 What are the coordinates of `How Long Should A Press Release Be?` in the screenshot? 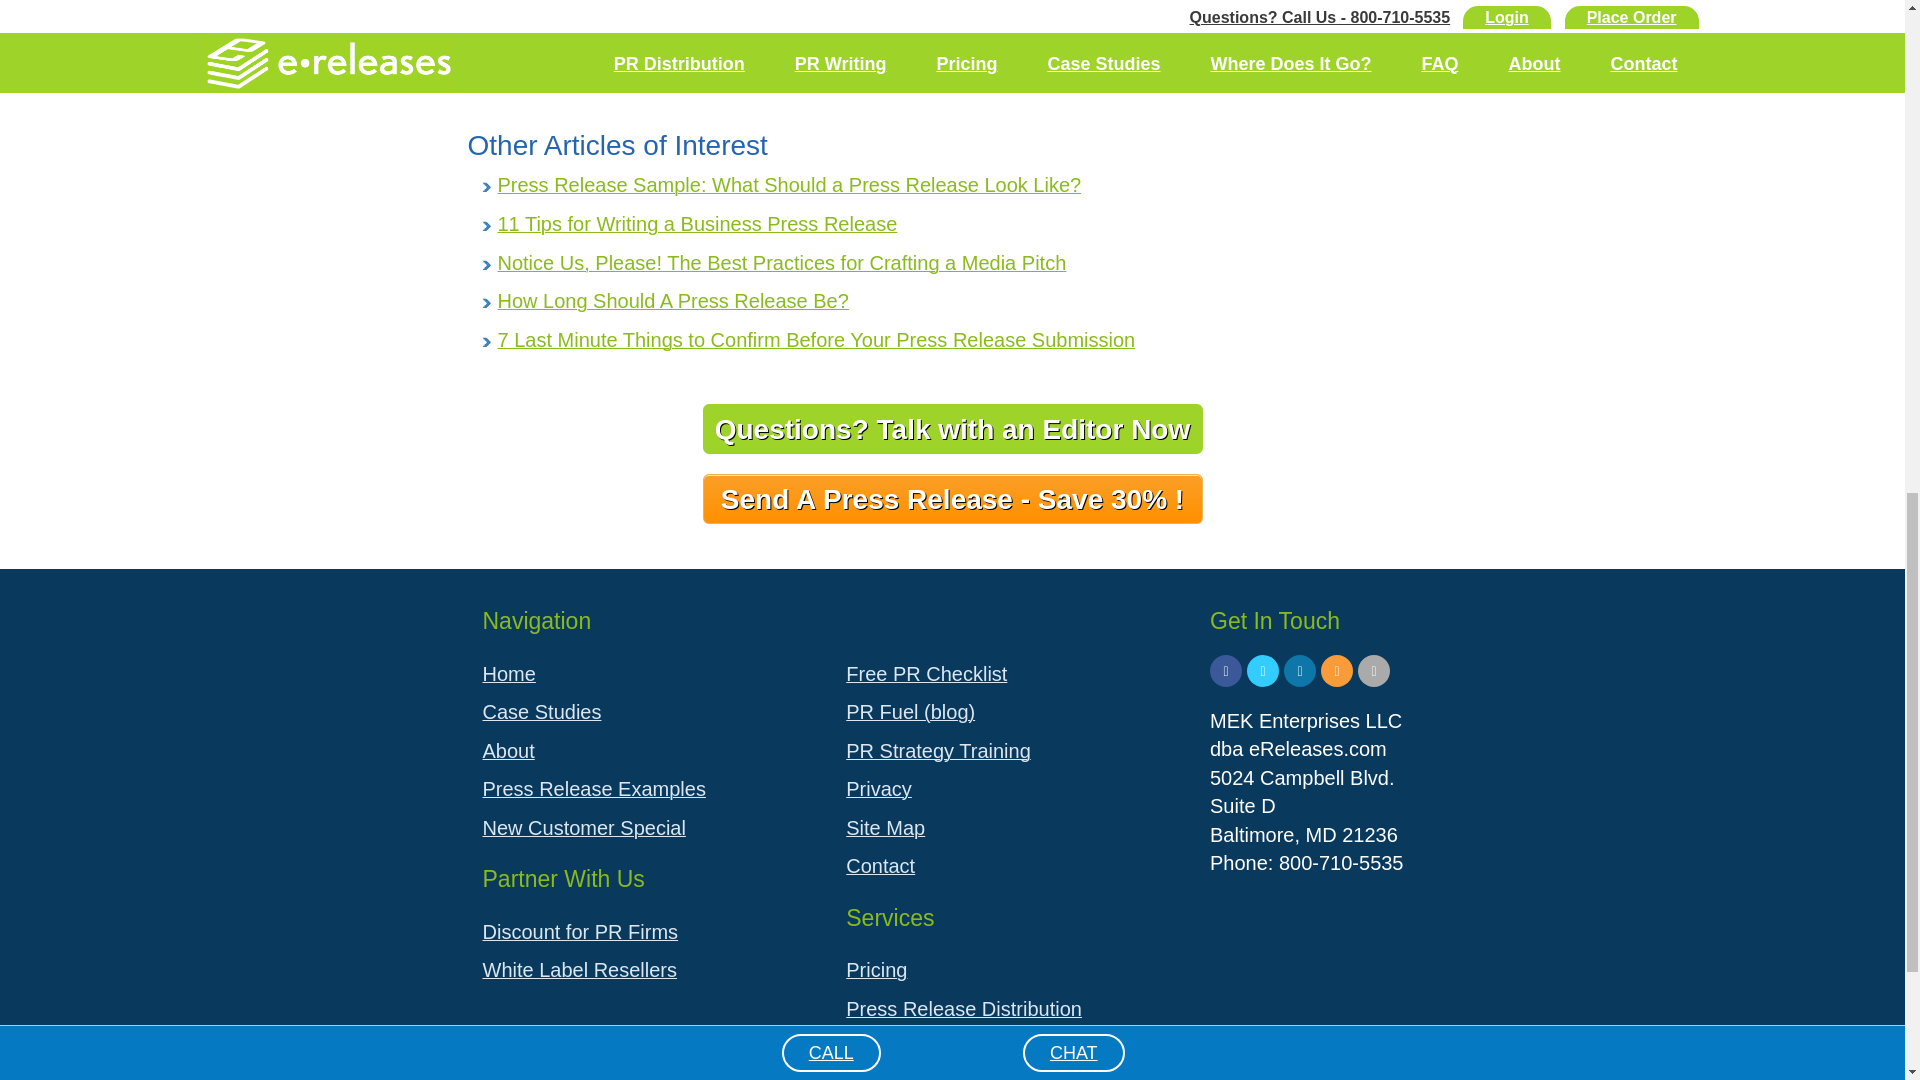 It's located at (672, 301).